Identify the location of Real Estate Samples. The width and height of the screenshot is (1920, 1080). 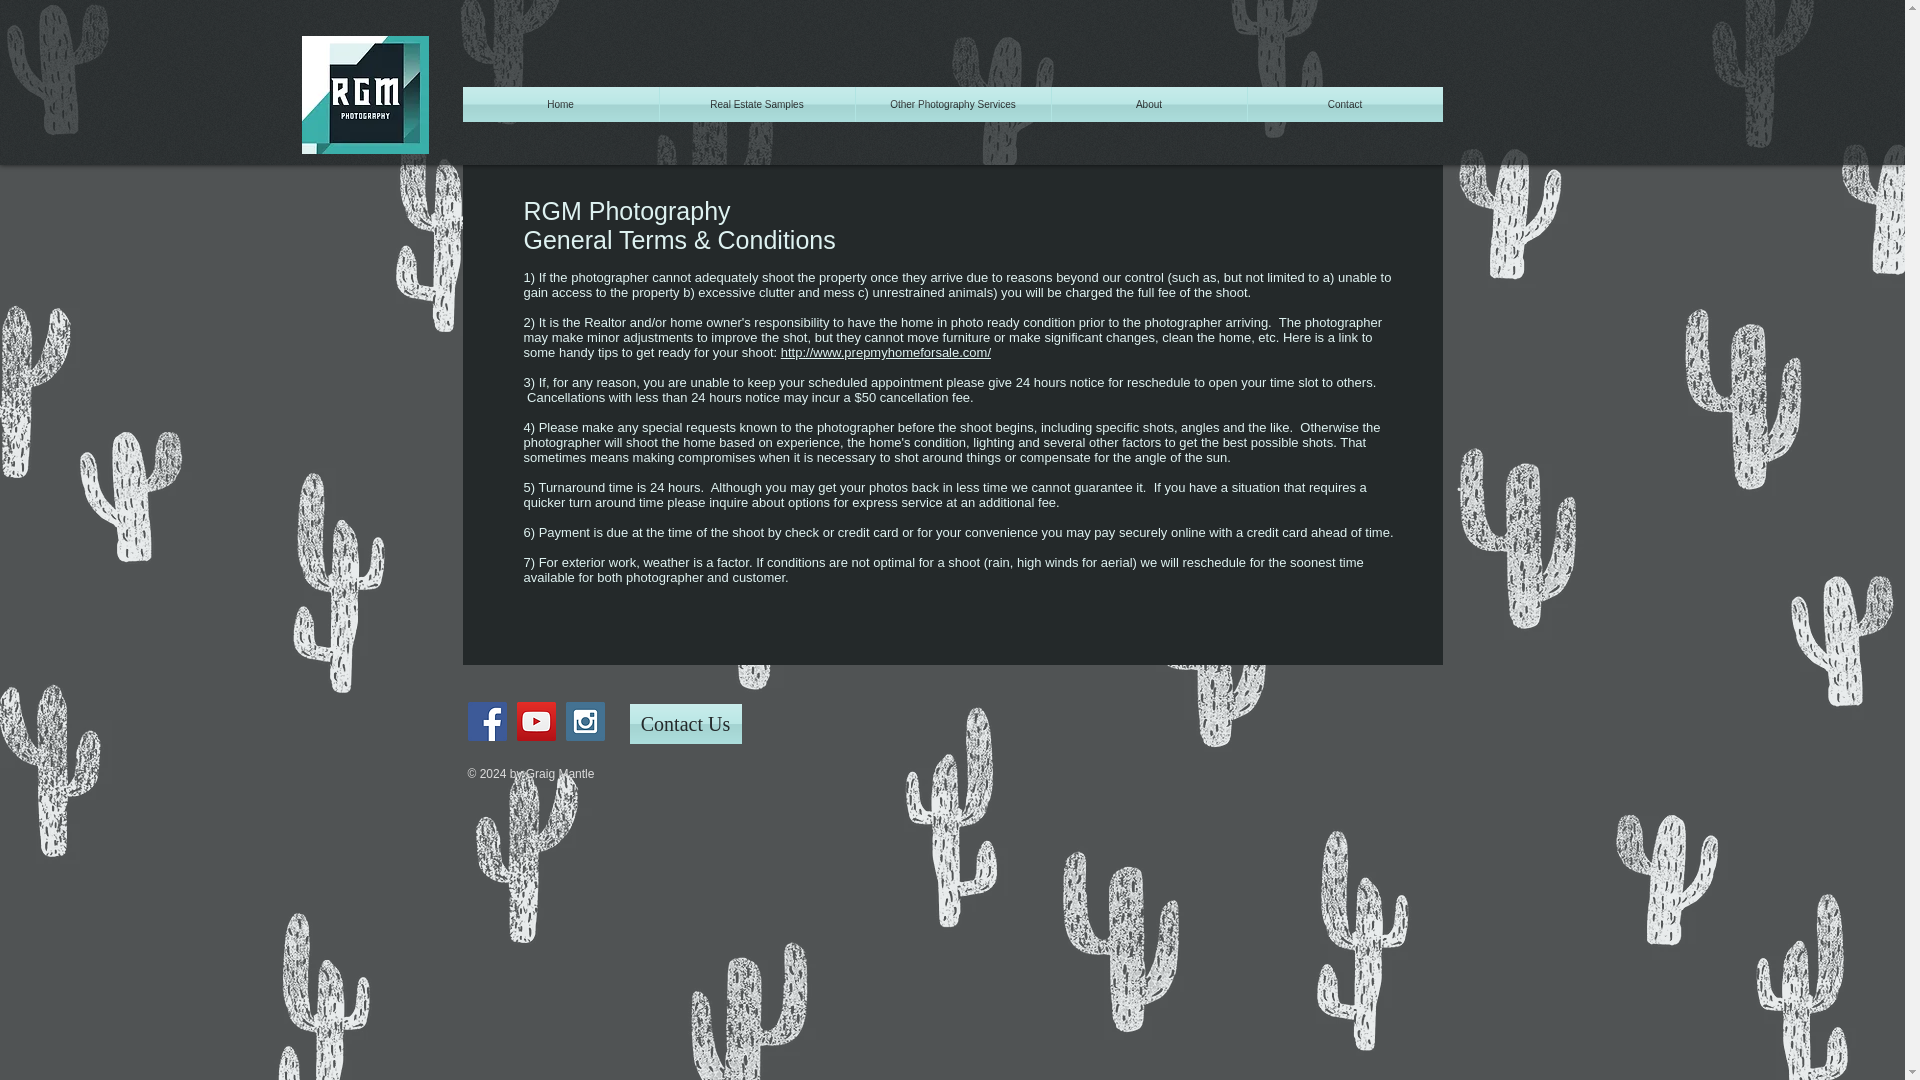
(757, 104).